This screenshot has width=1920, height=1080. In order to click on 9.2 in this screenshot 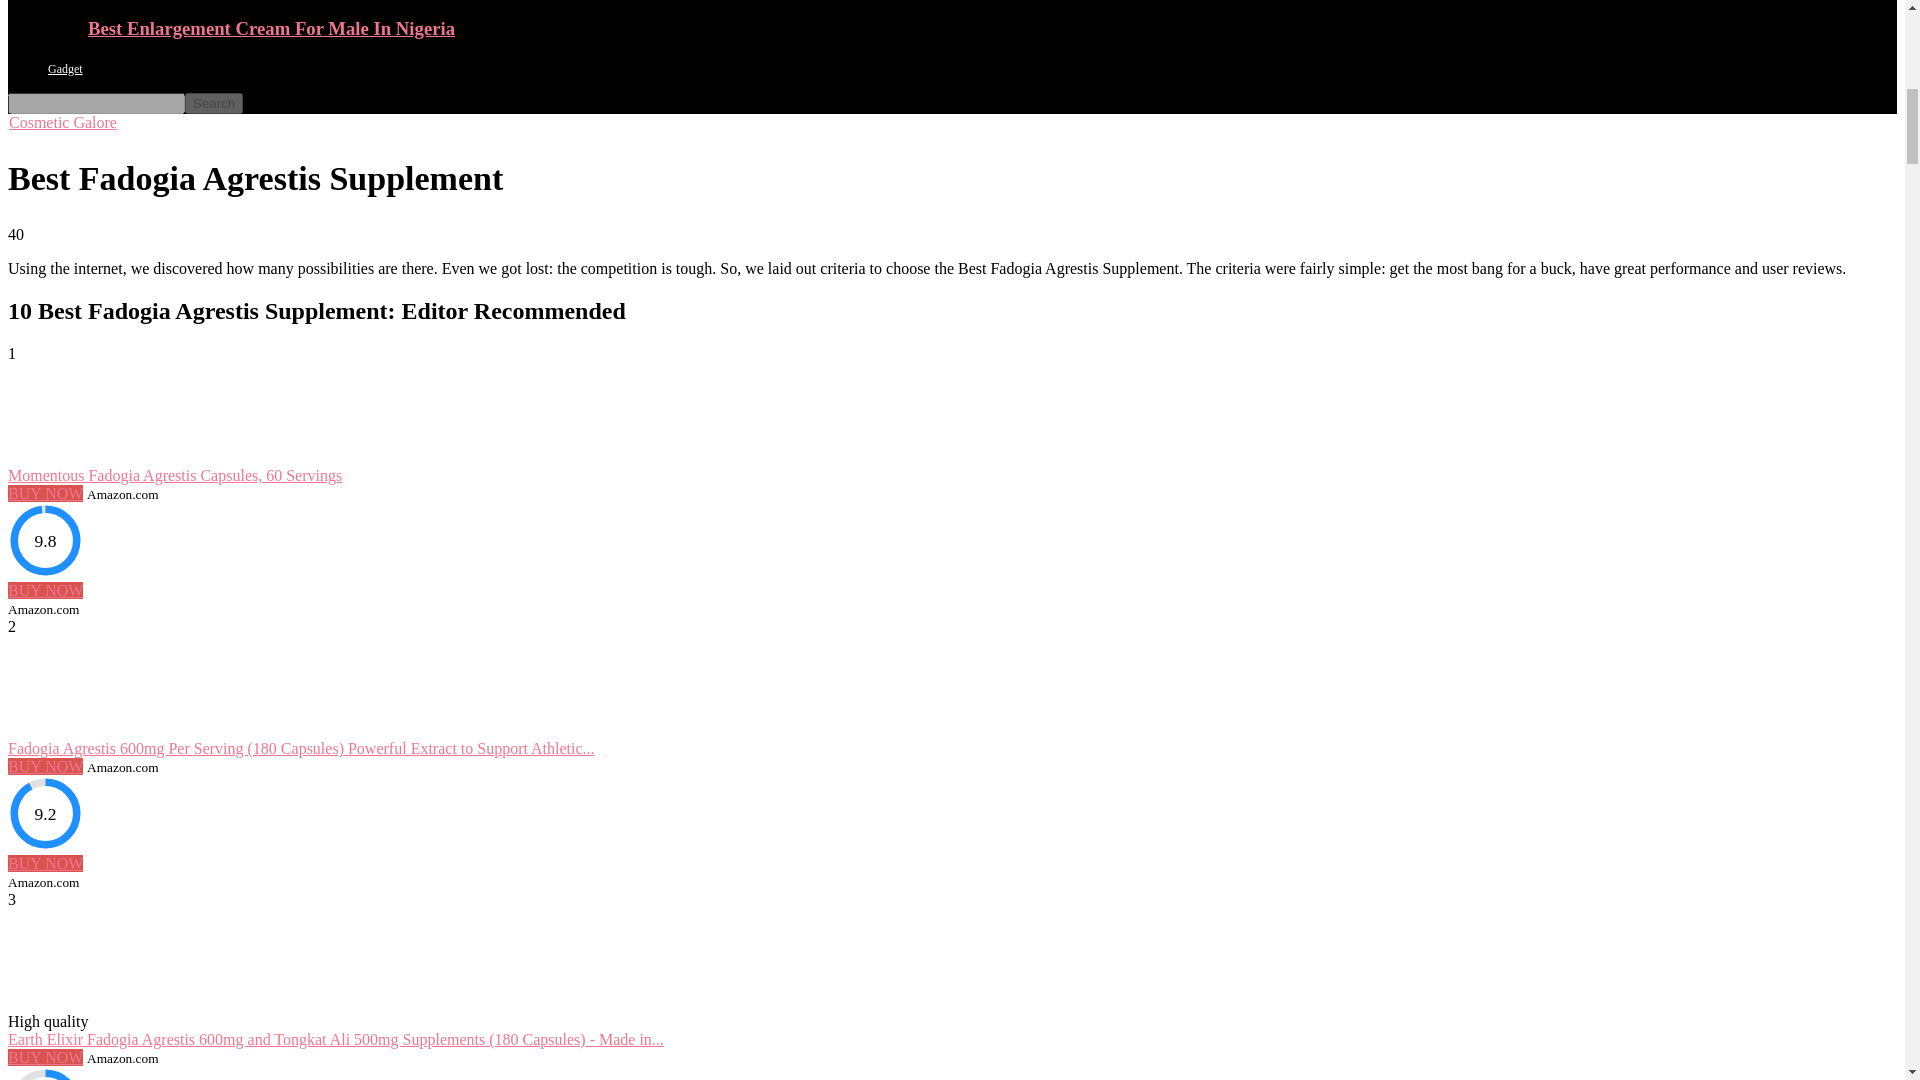, I will do `click(44, 814)`.